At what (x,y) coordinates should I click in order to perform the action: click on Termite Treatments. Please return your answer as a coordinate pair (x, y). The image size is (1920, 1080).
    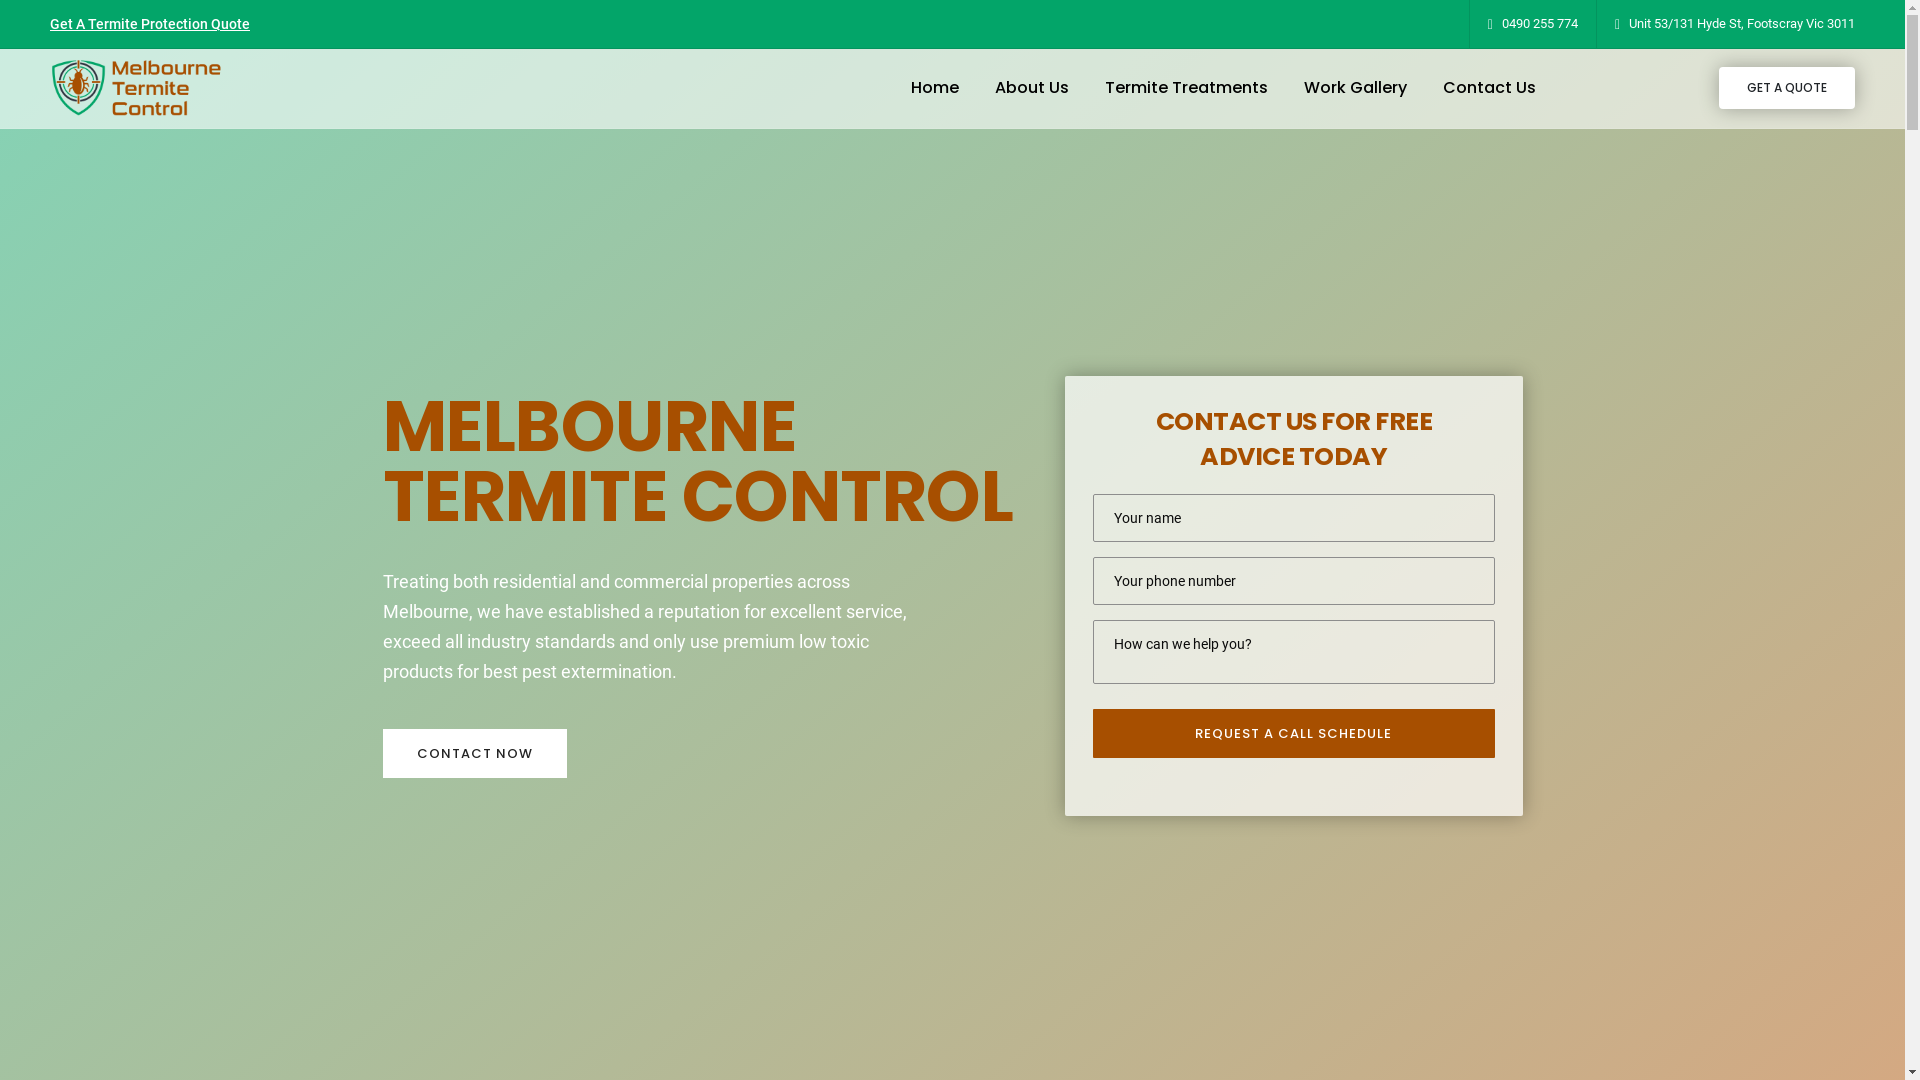
    Looking at the image, I should click on (1186, 88).